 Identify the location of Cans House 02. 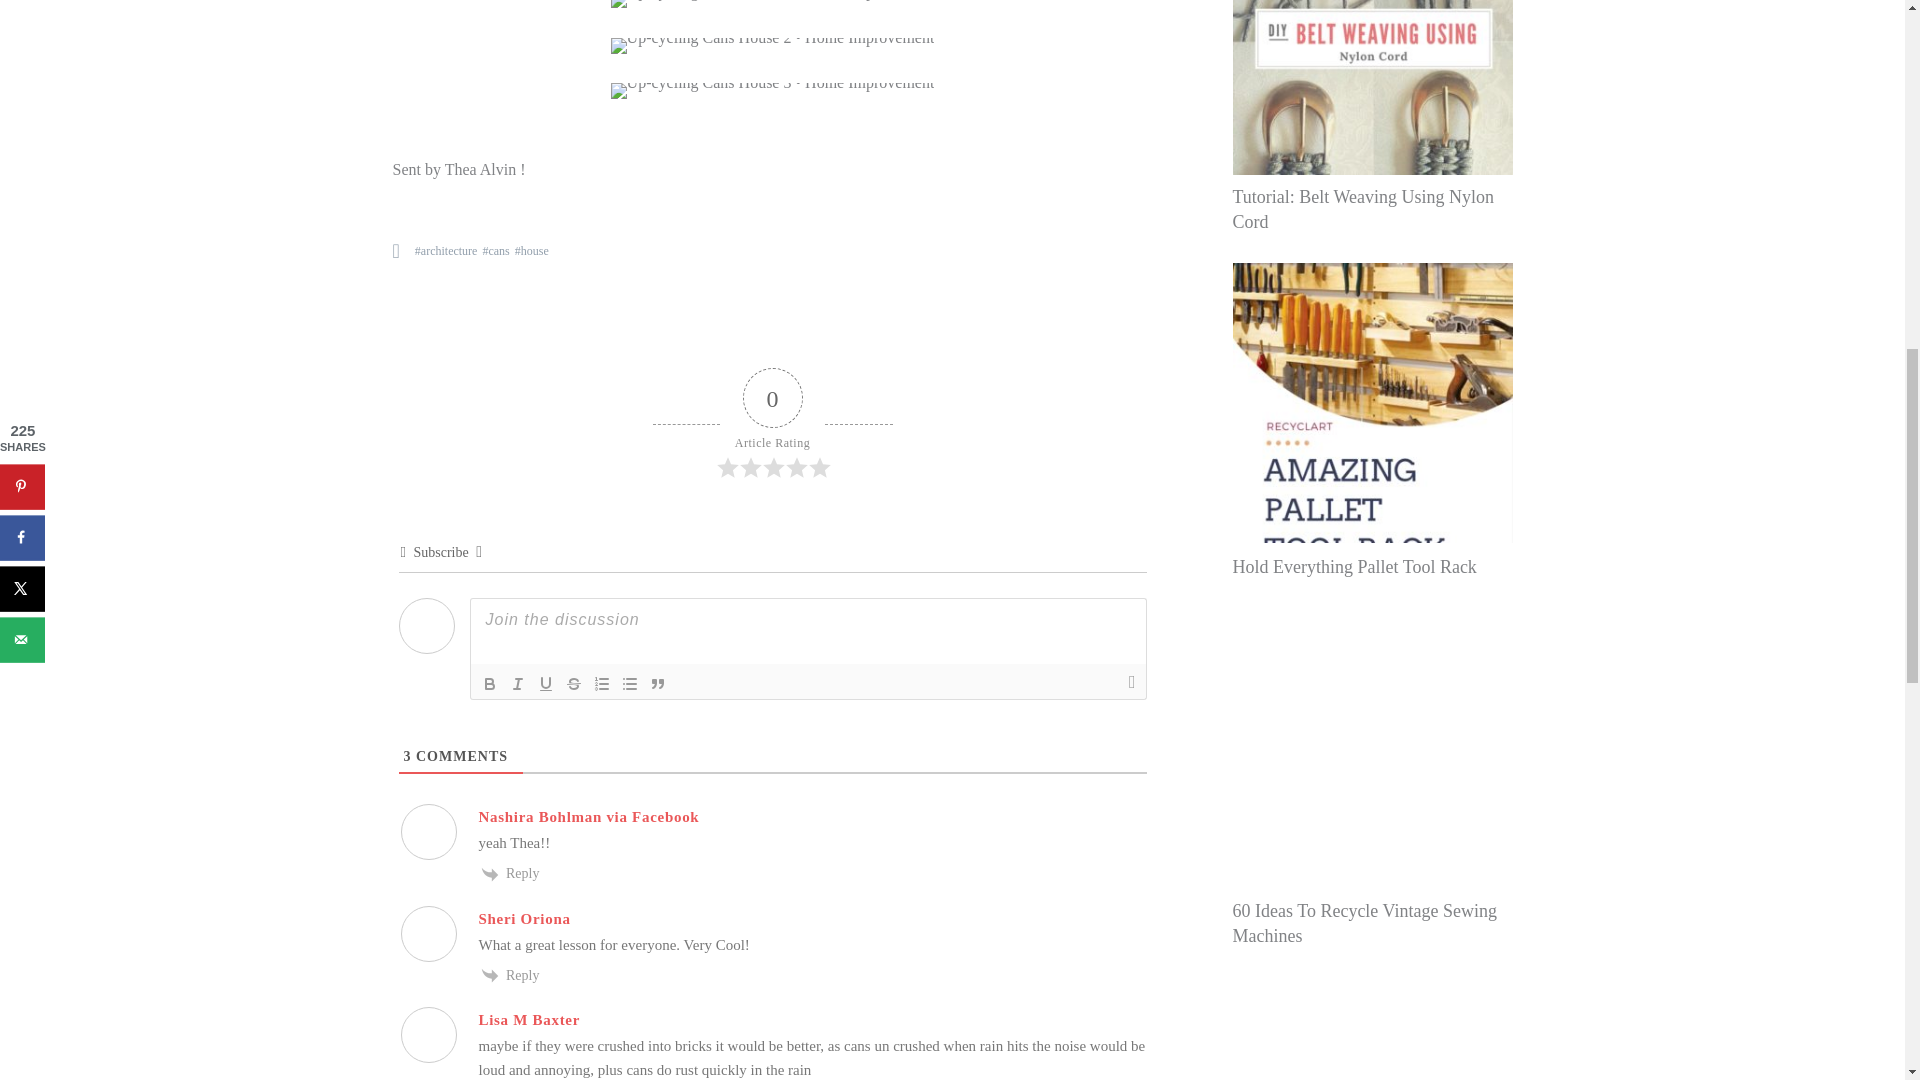
(772, 46).